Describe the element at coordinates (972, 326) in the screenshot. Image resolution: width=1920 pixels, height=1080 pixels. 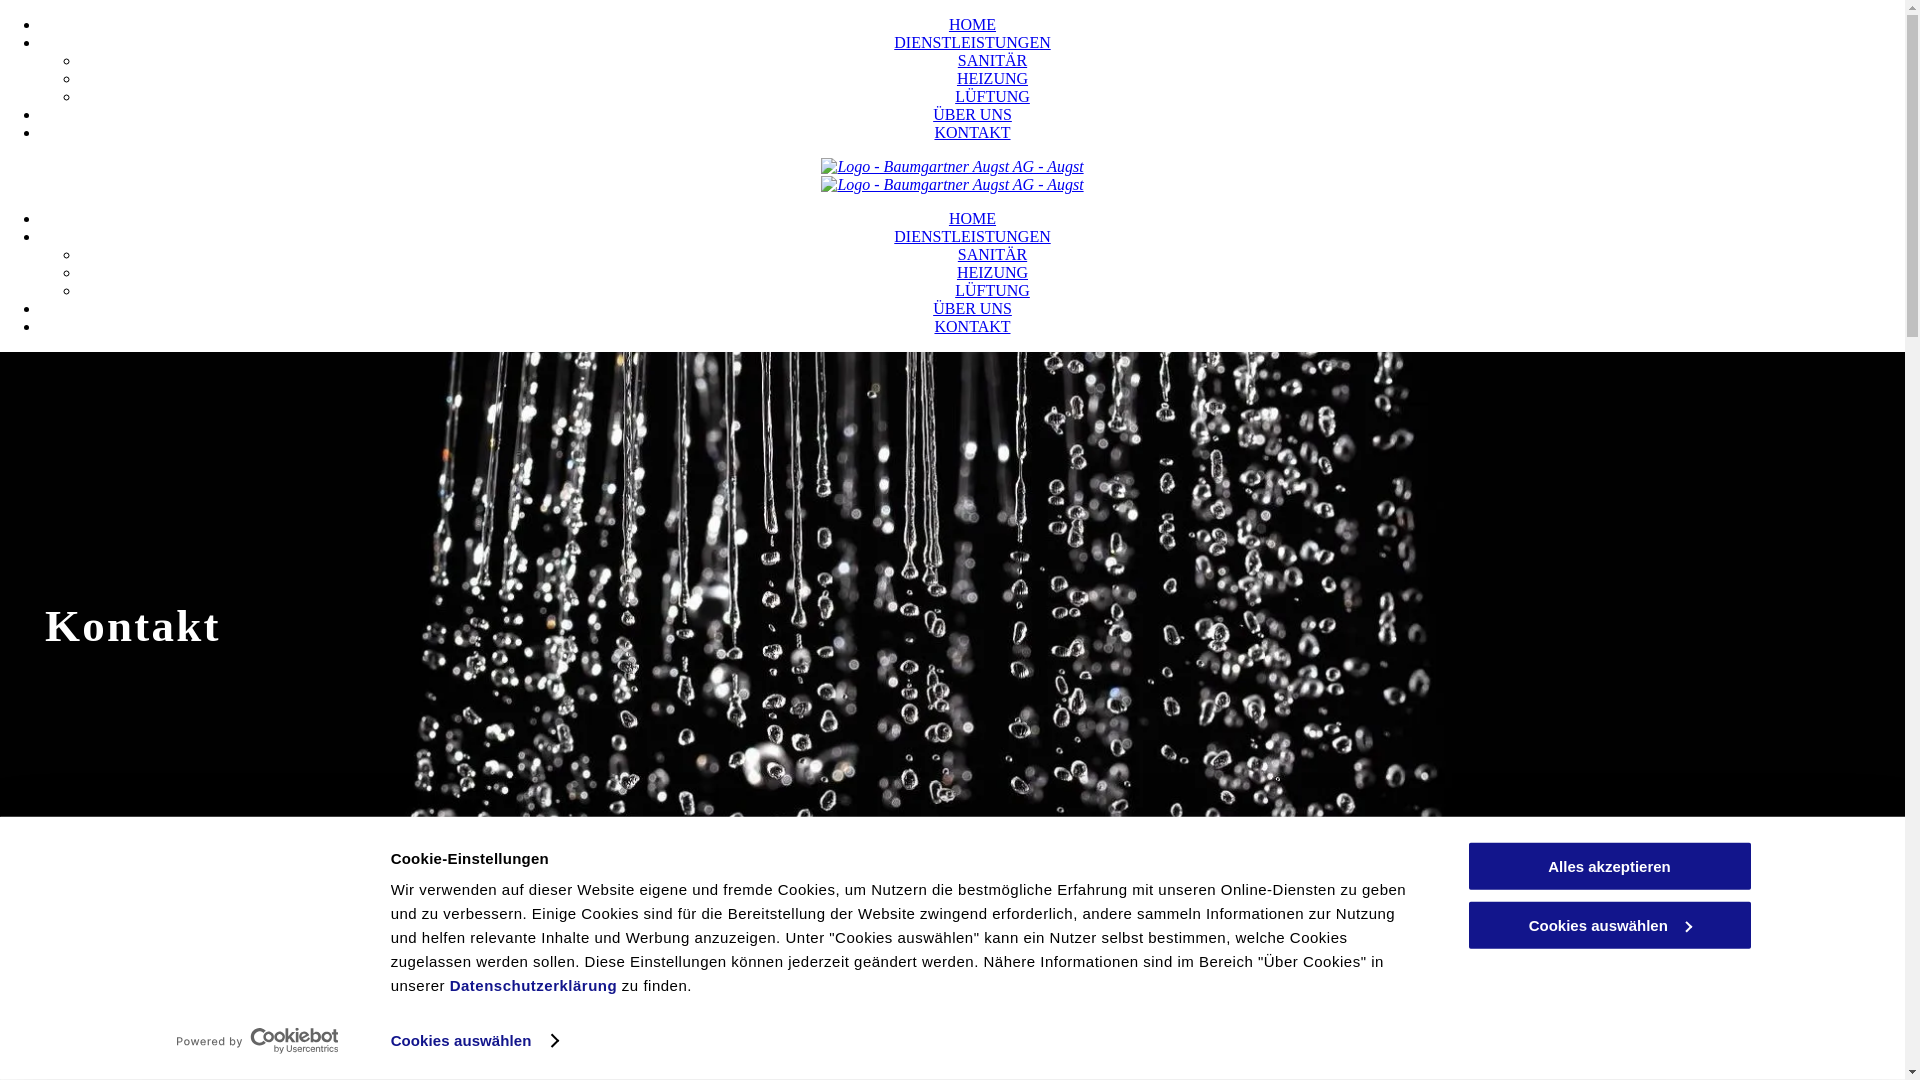
I see `KONTAKT` at that location.